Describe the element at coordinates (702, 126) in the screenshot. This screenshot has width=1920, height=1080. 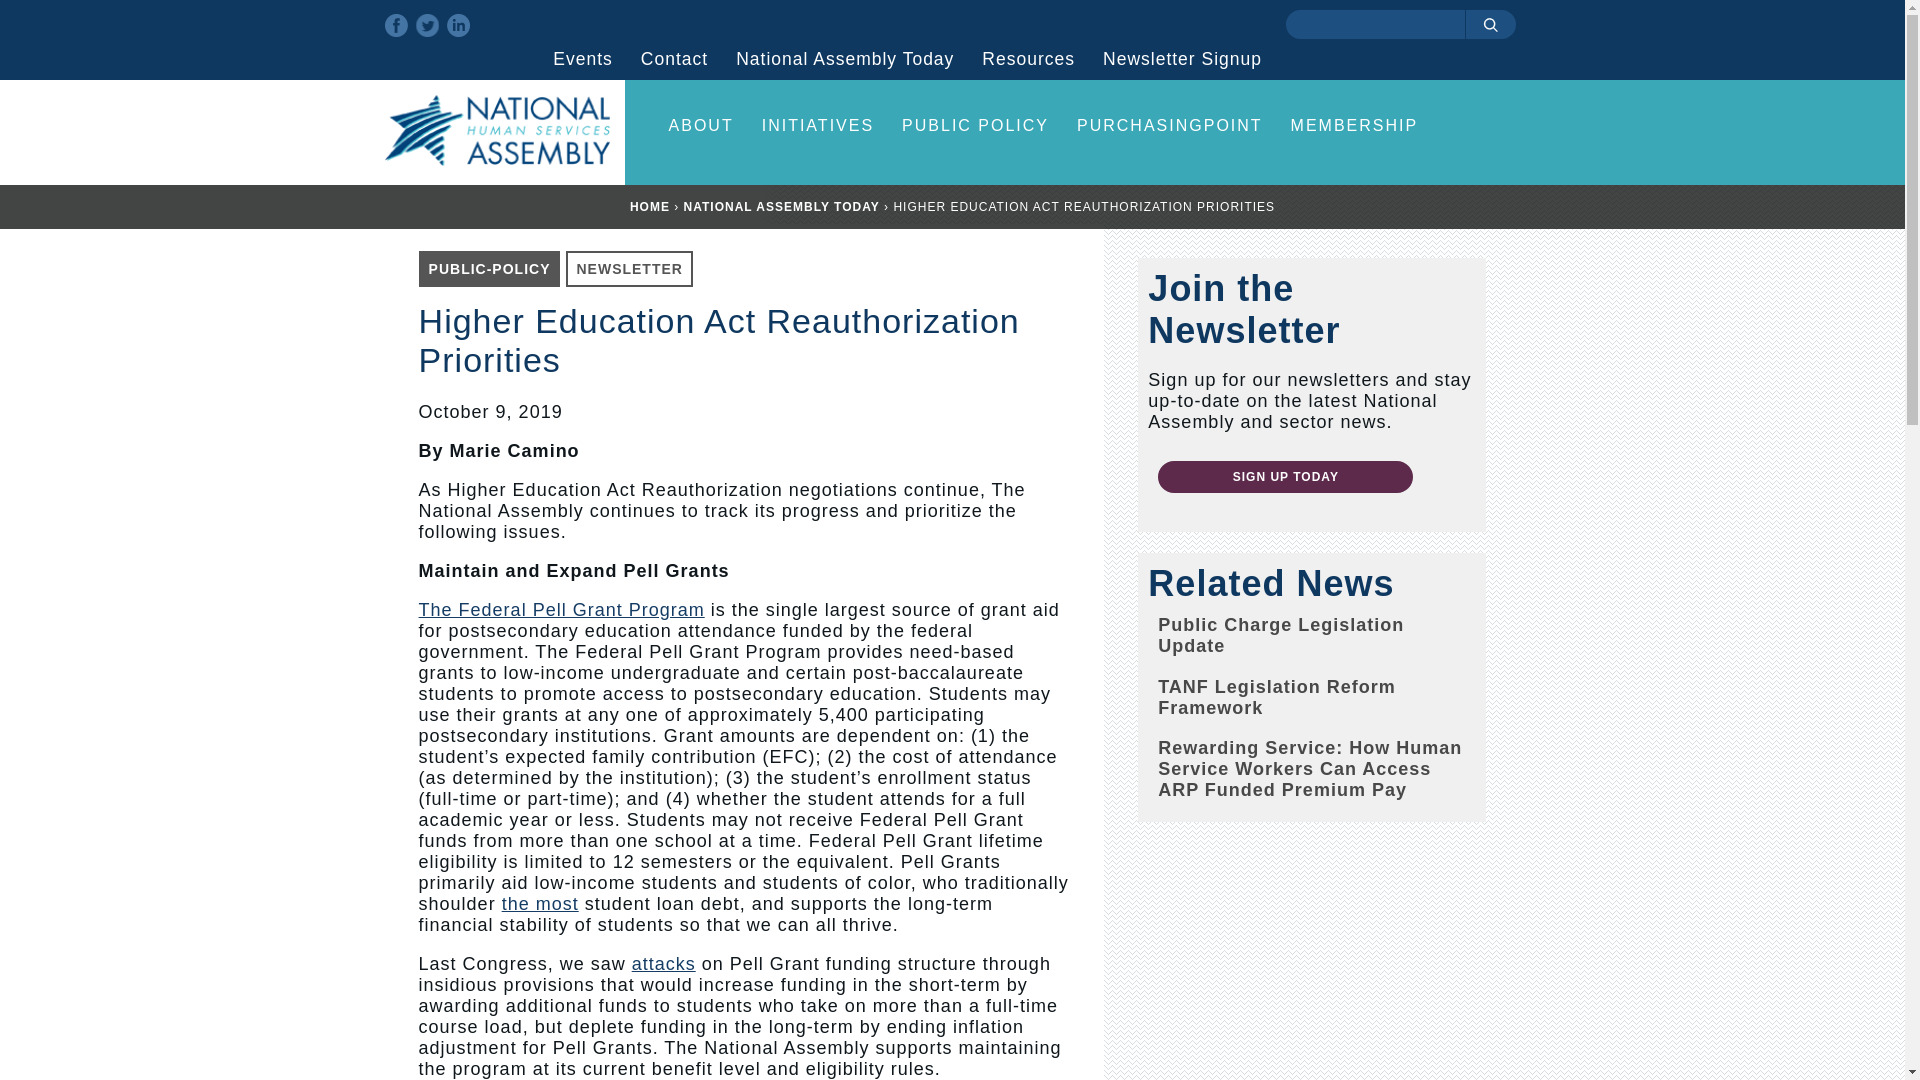
I see `ABOUT` at that location.